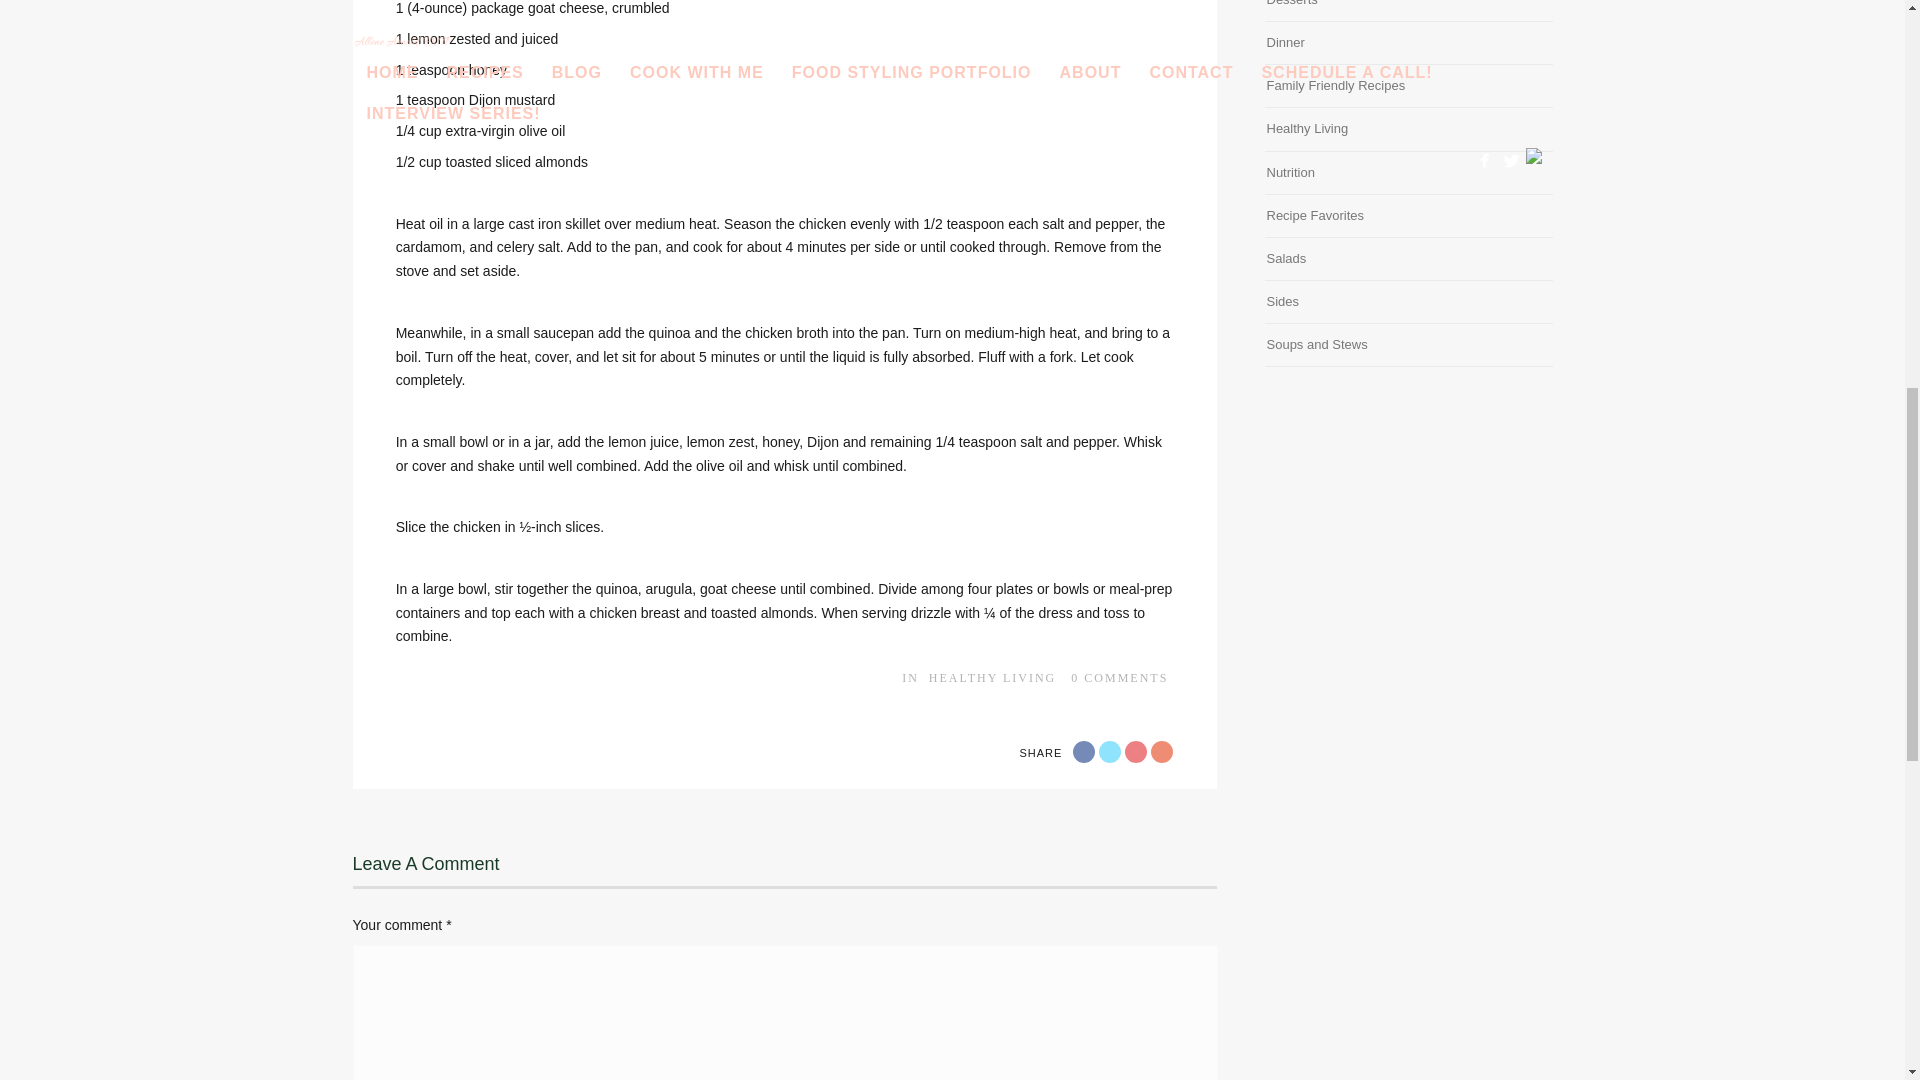  What do you see at coordinates (1306, 128) in the screenshot?
I see `Healthy Living` at bounding box center [1306, 128].